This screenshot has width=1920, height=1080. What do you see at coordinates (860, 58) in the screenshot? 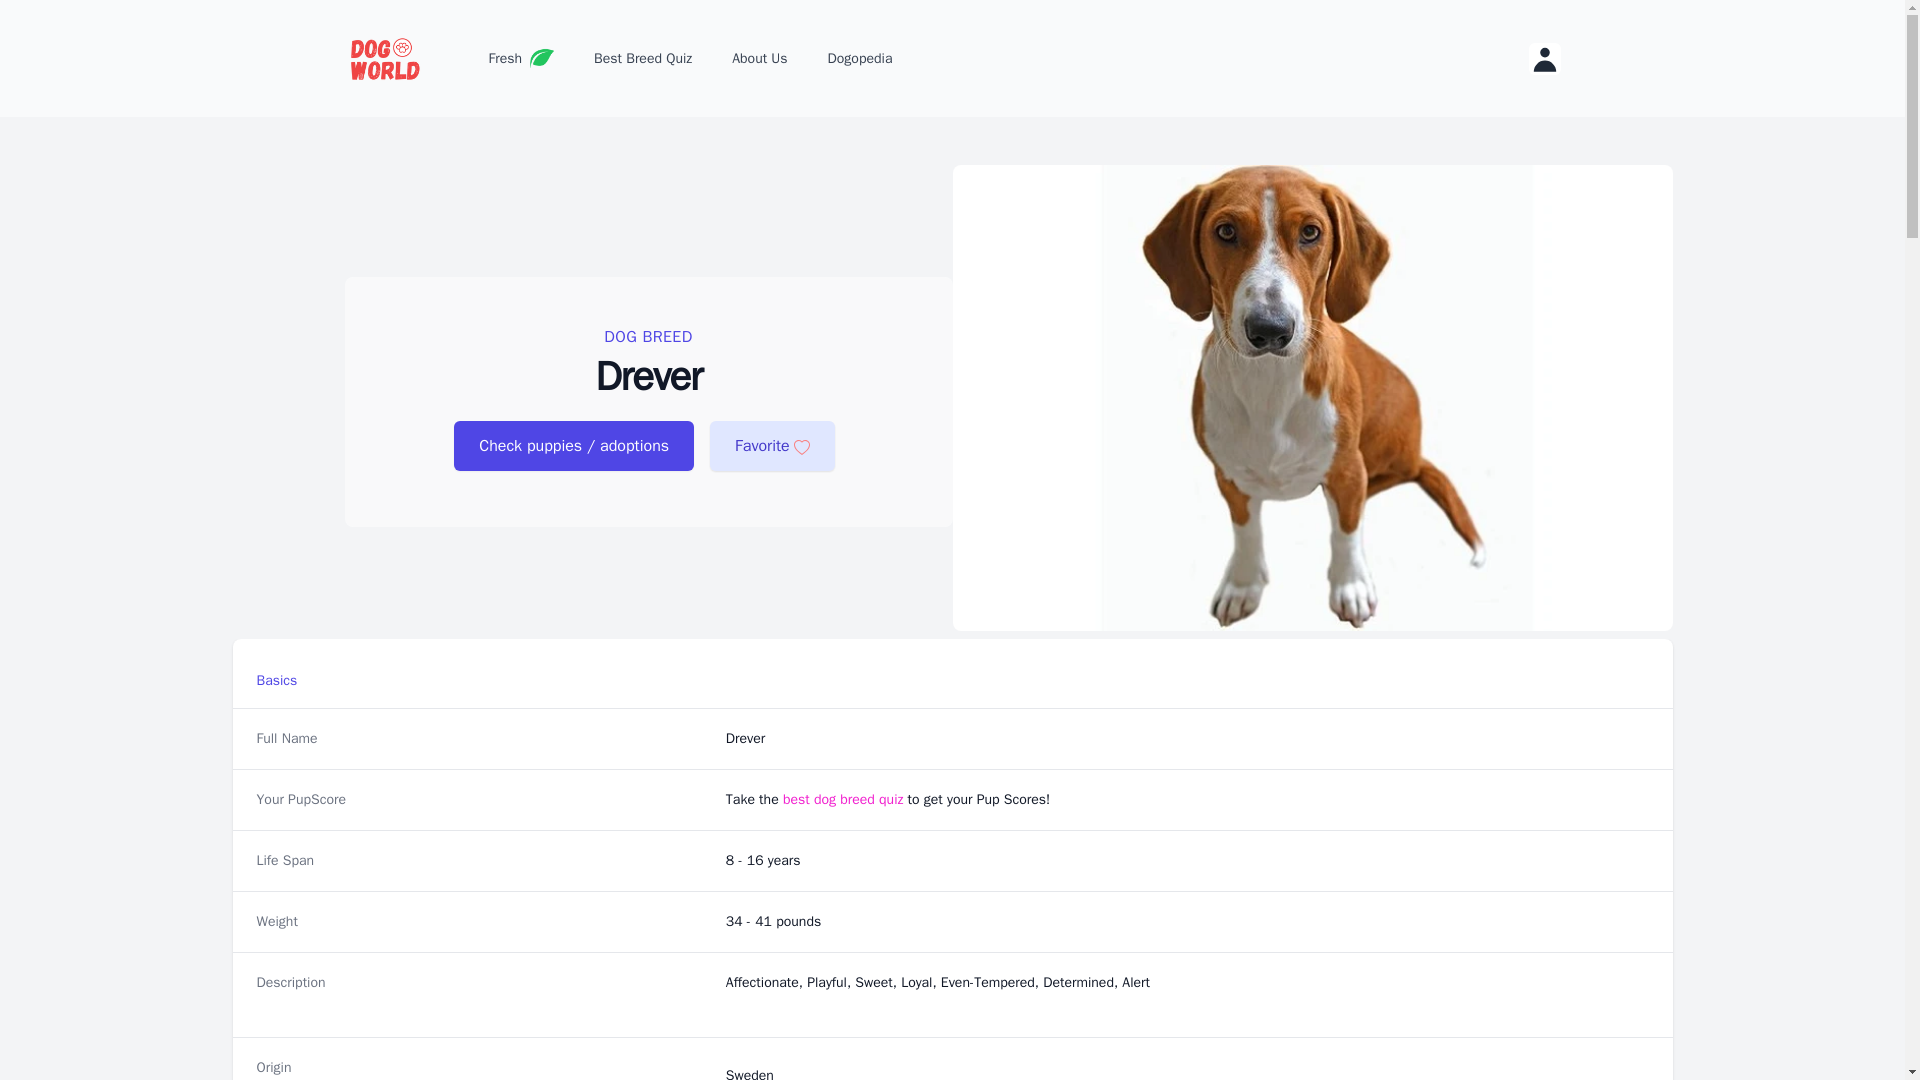
I see `Dogopedia` at bounding box center [860, 58].